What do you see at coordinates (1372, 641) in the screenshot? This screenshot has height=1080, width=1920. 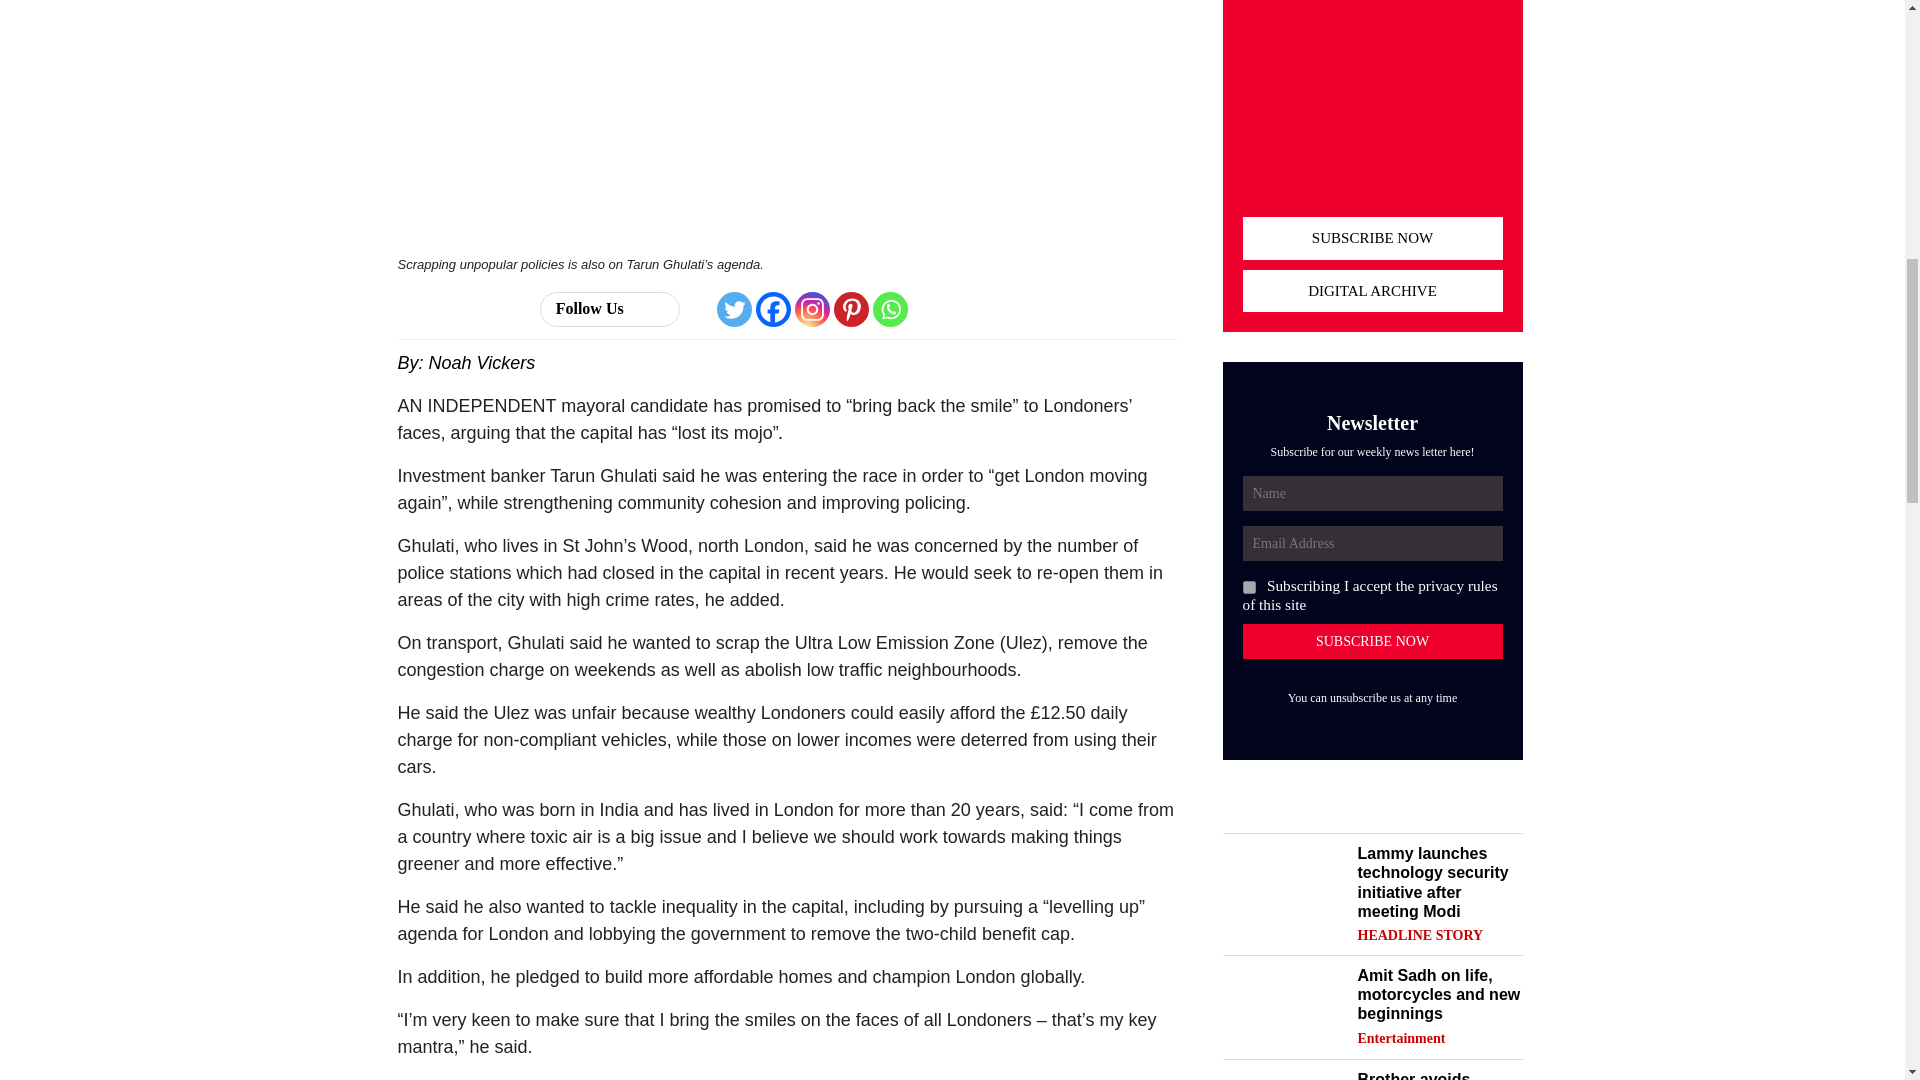 I see `Subscribe Now` at bounding box center [1372, 641].